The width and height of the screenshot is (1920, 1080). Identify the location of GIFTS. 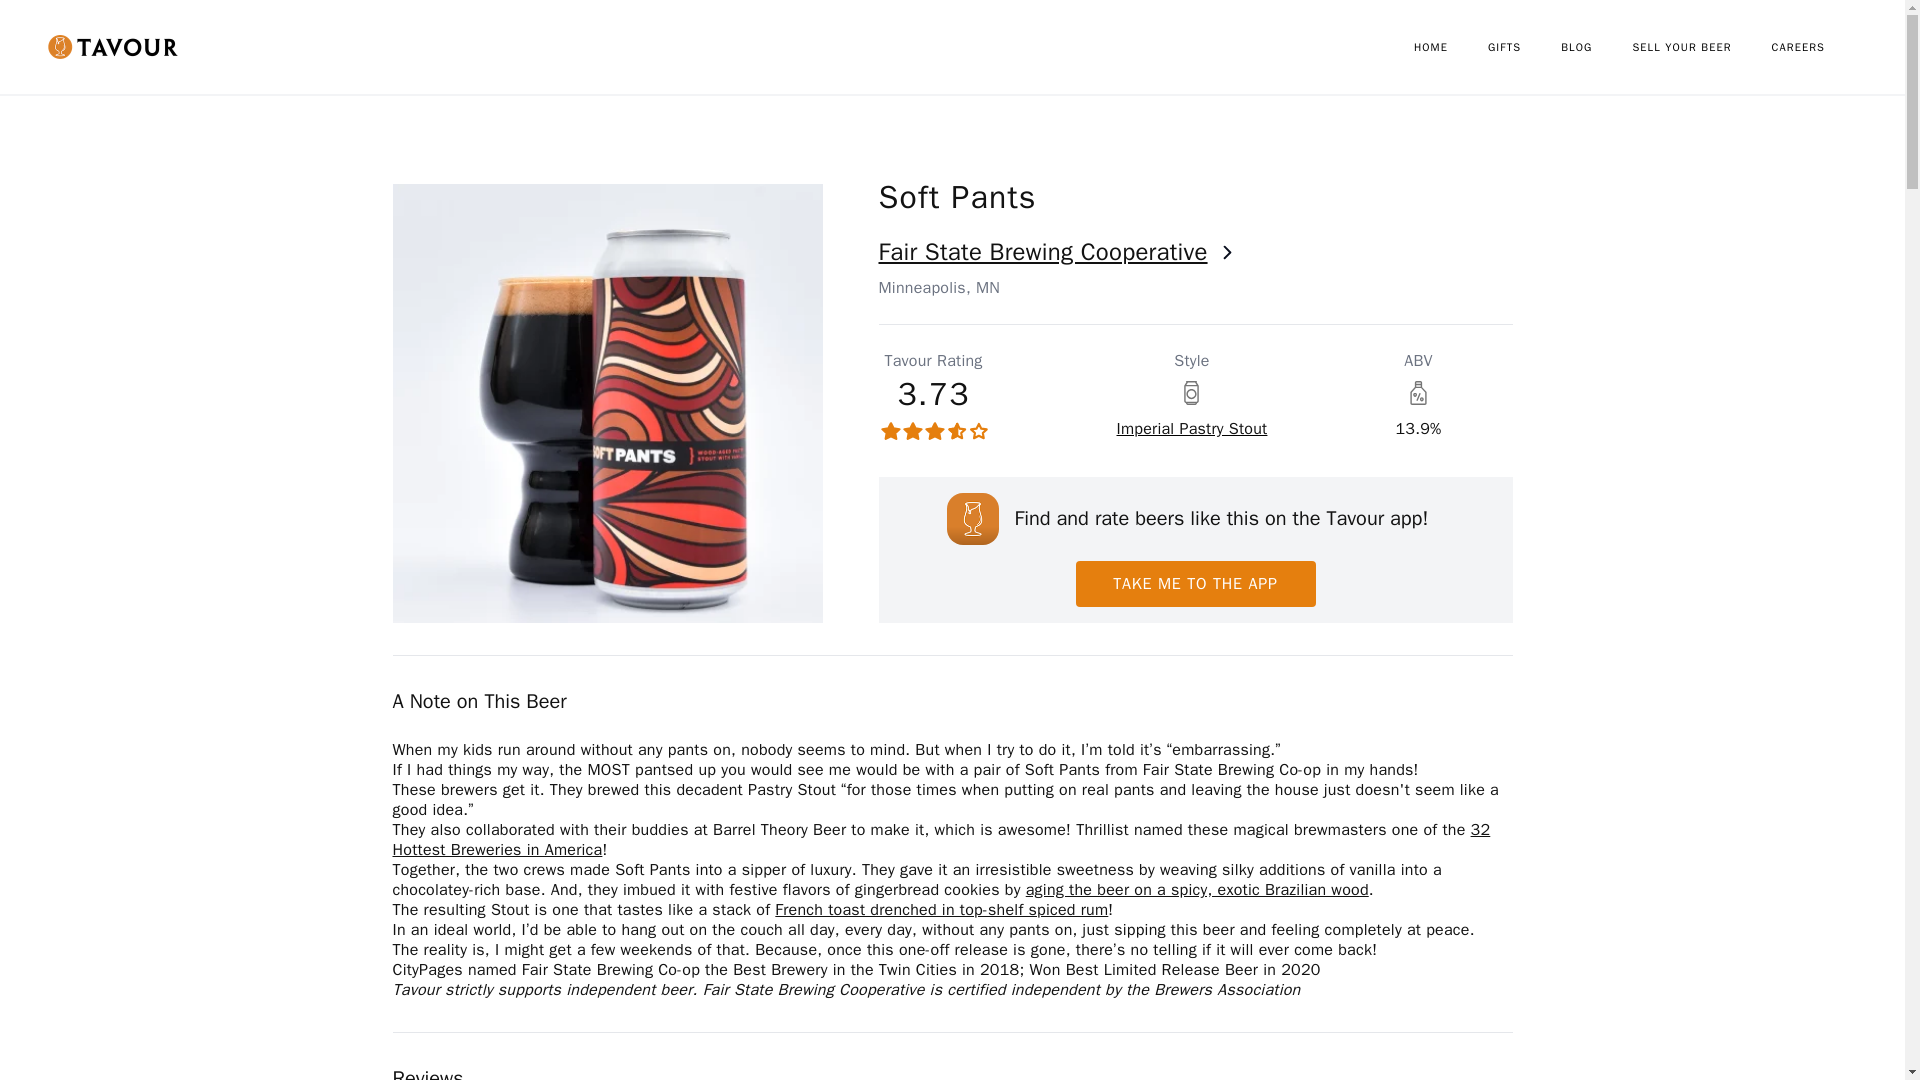
(1524, 47).